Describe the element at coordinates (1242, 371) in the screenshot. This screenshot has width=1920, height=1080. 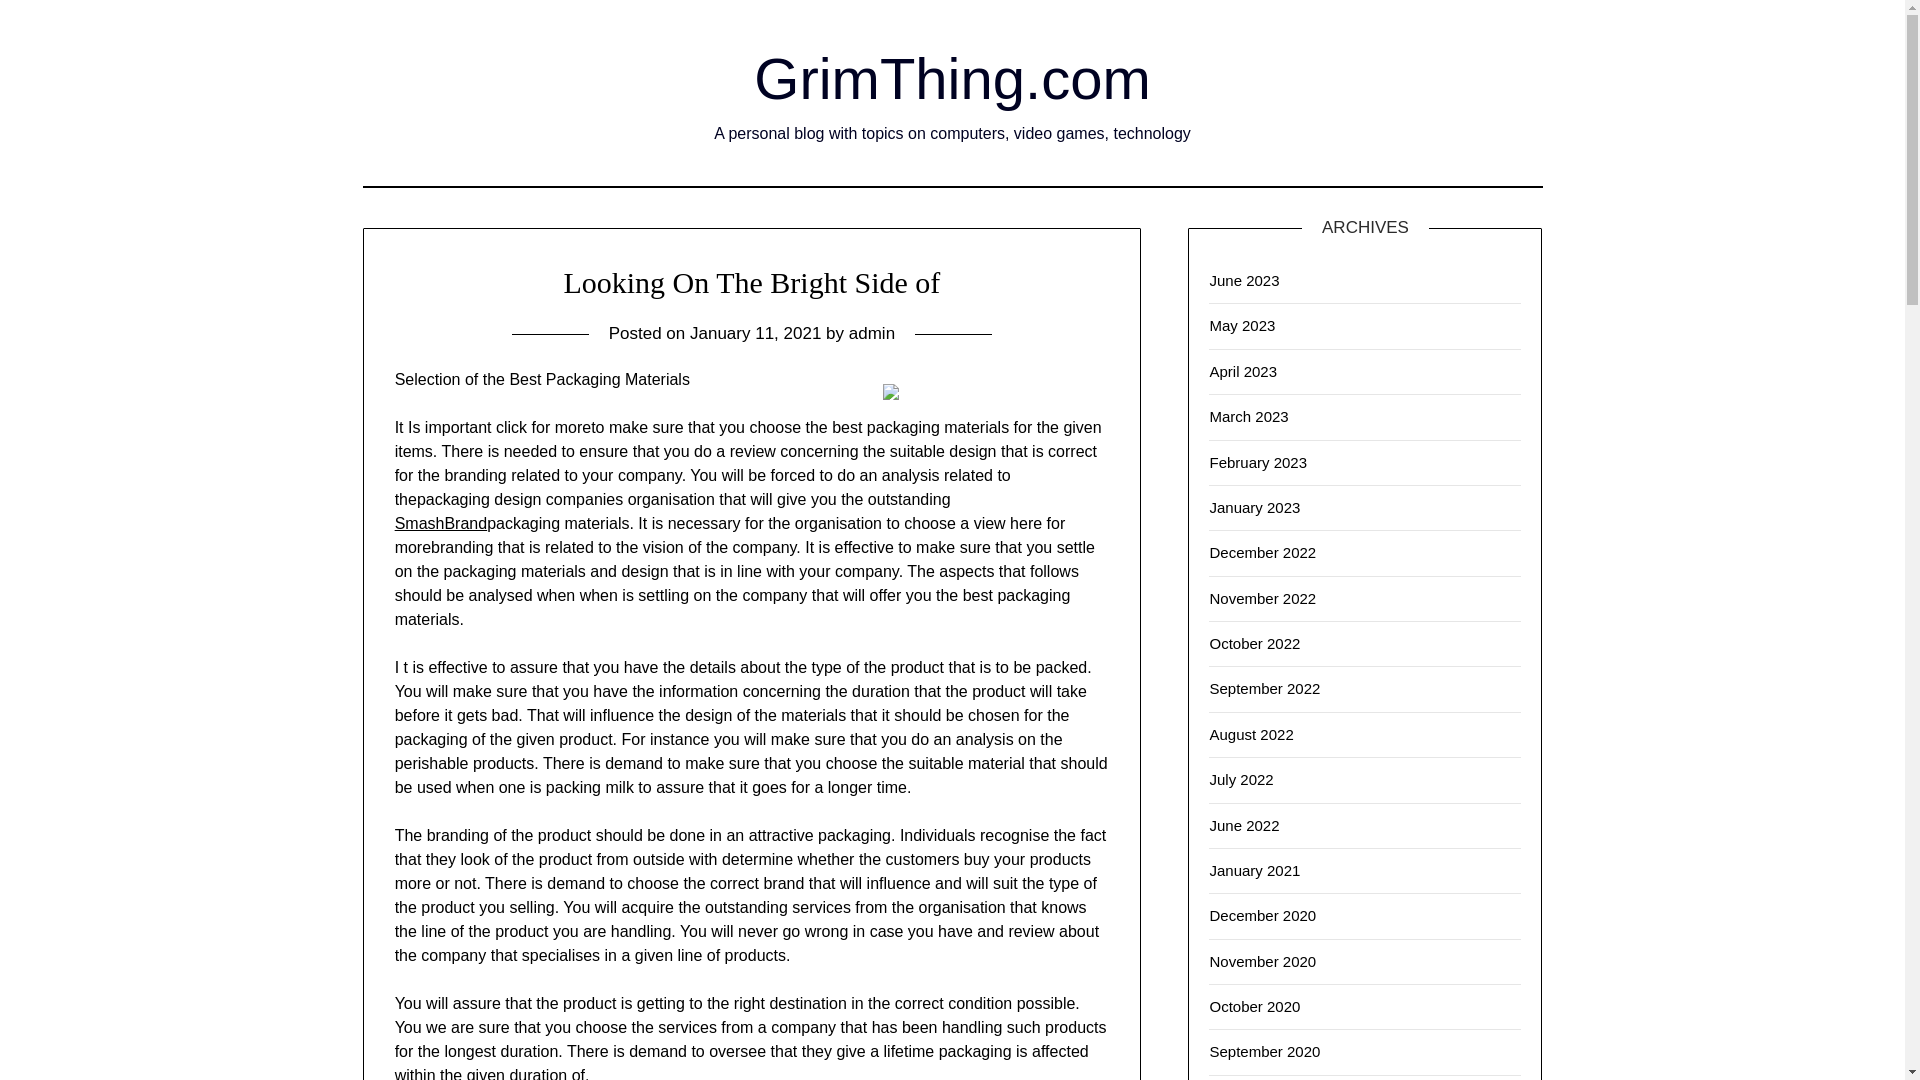
I see `April 2023` at that location.